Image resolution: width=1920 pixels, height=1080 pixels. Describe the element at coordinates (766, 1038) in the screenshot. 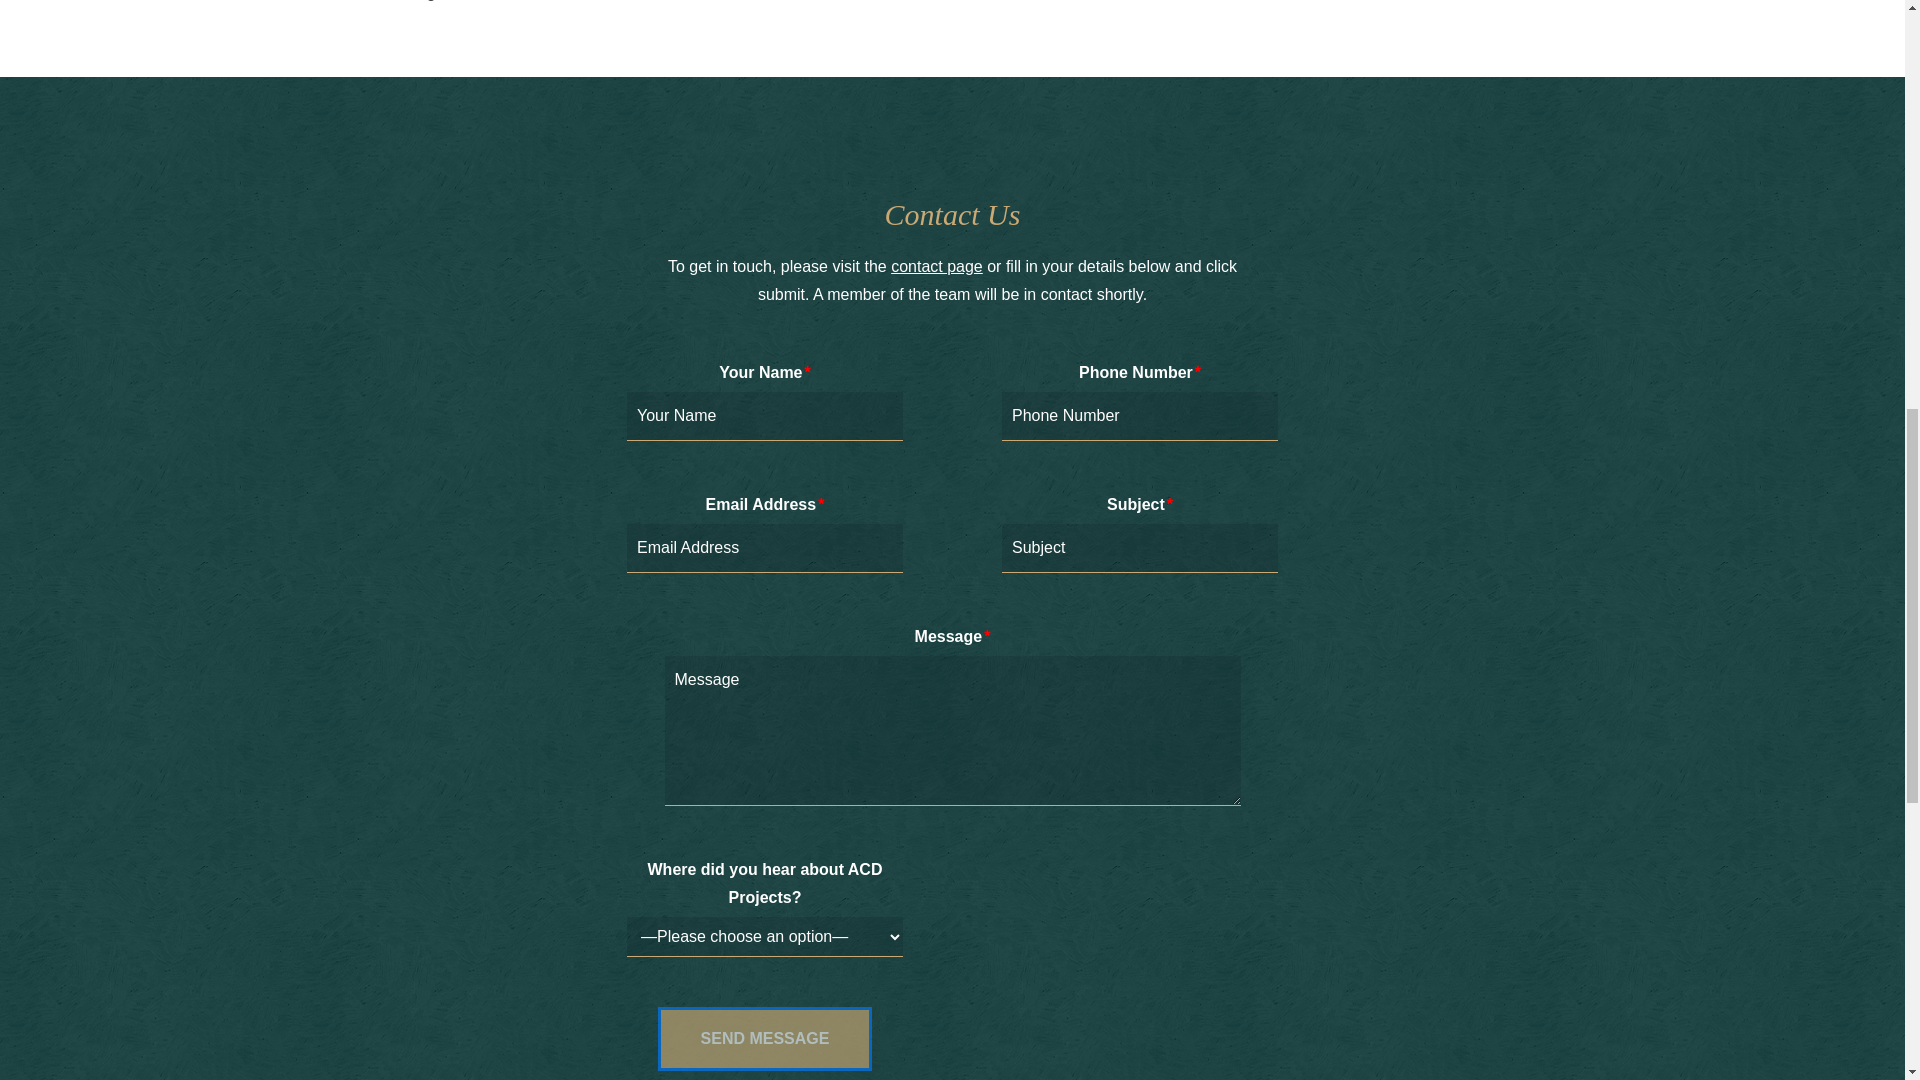

I see `Send Message` at that location.